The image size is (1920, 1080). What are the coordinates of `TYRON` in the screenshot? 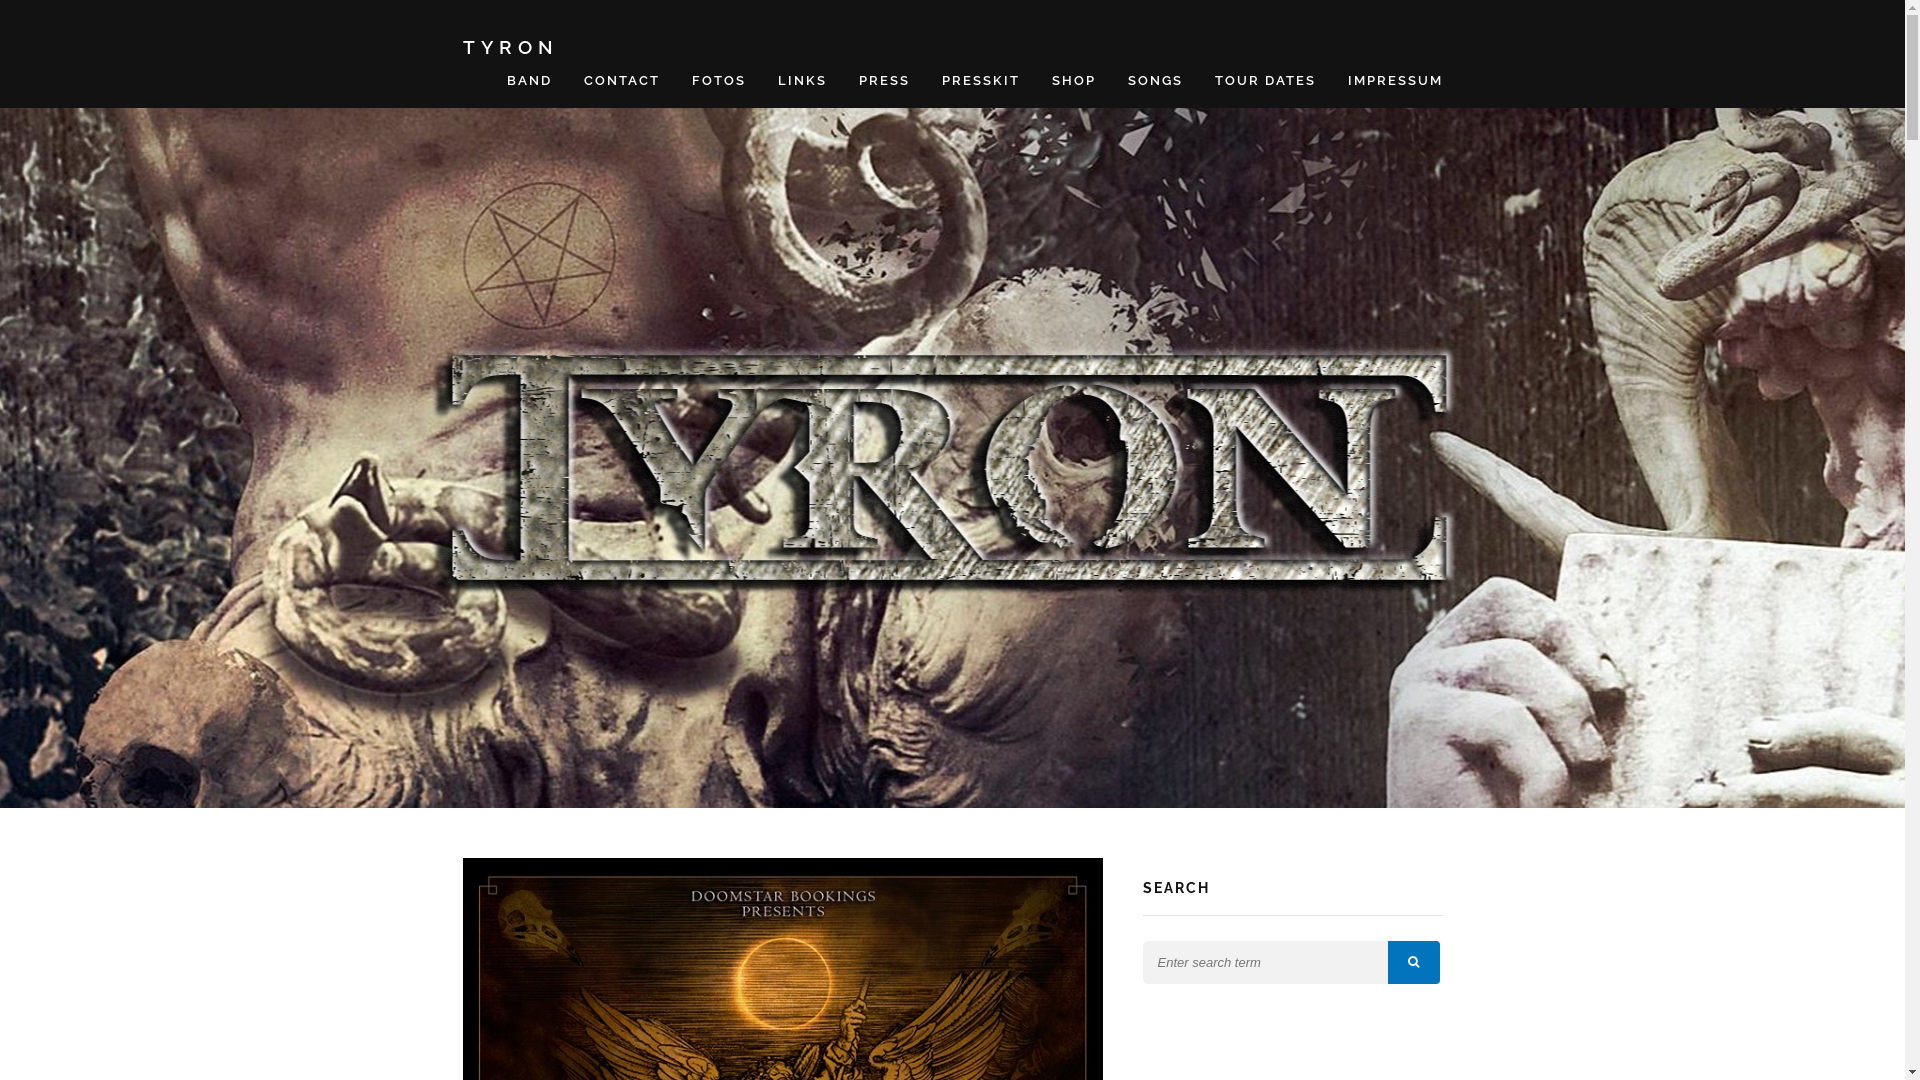 It's located at (510, 47).